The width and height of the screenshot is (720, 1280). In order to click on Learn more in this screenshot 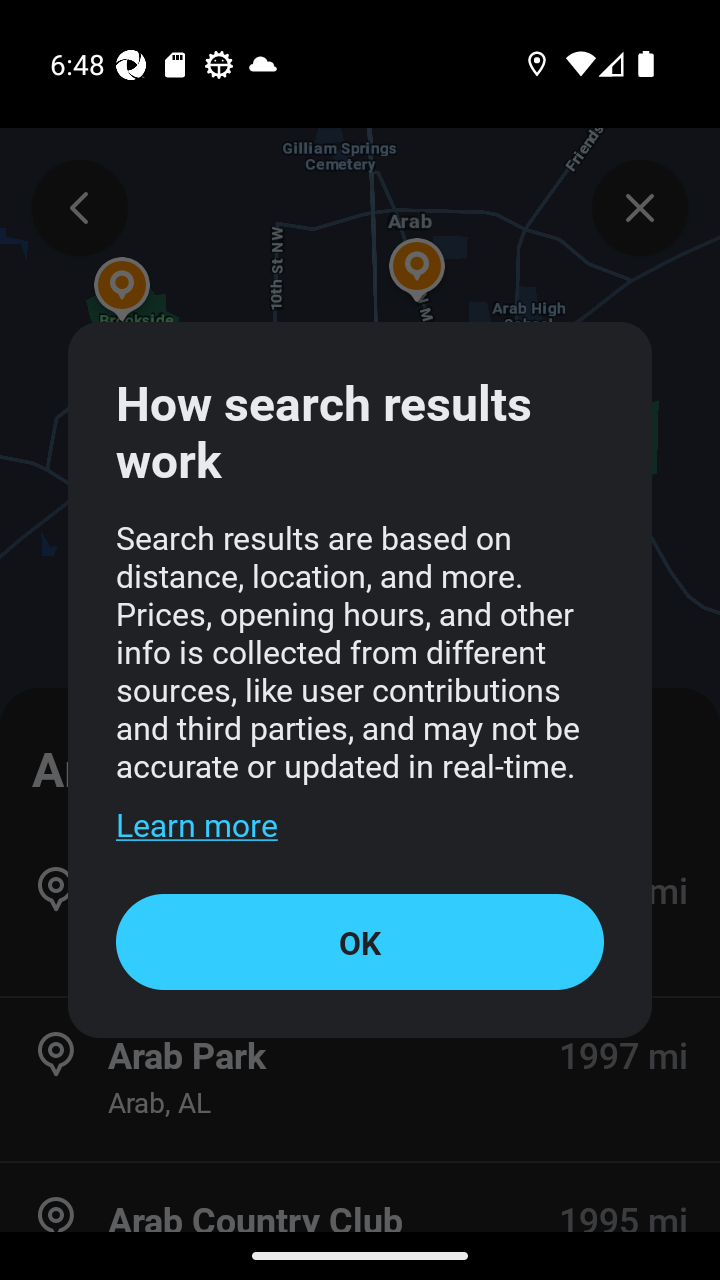, I will do `click(196, 824)`.